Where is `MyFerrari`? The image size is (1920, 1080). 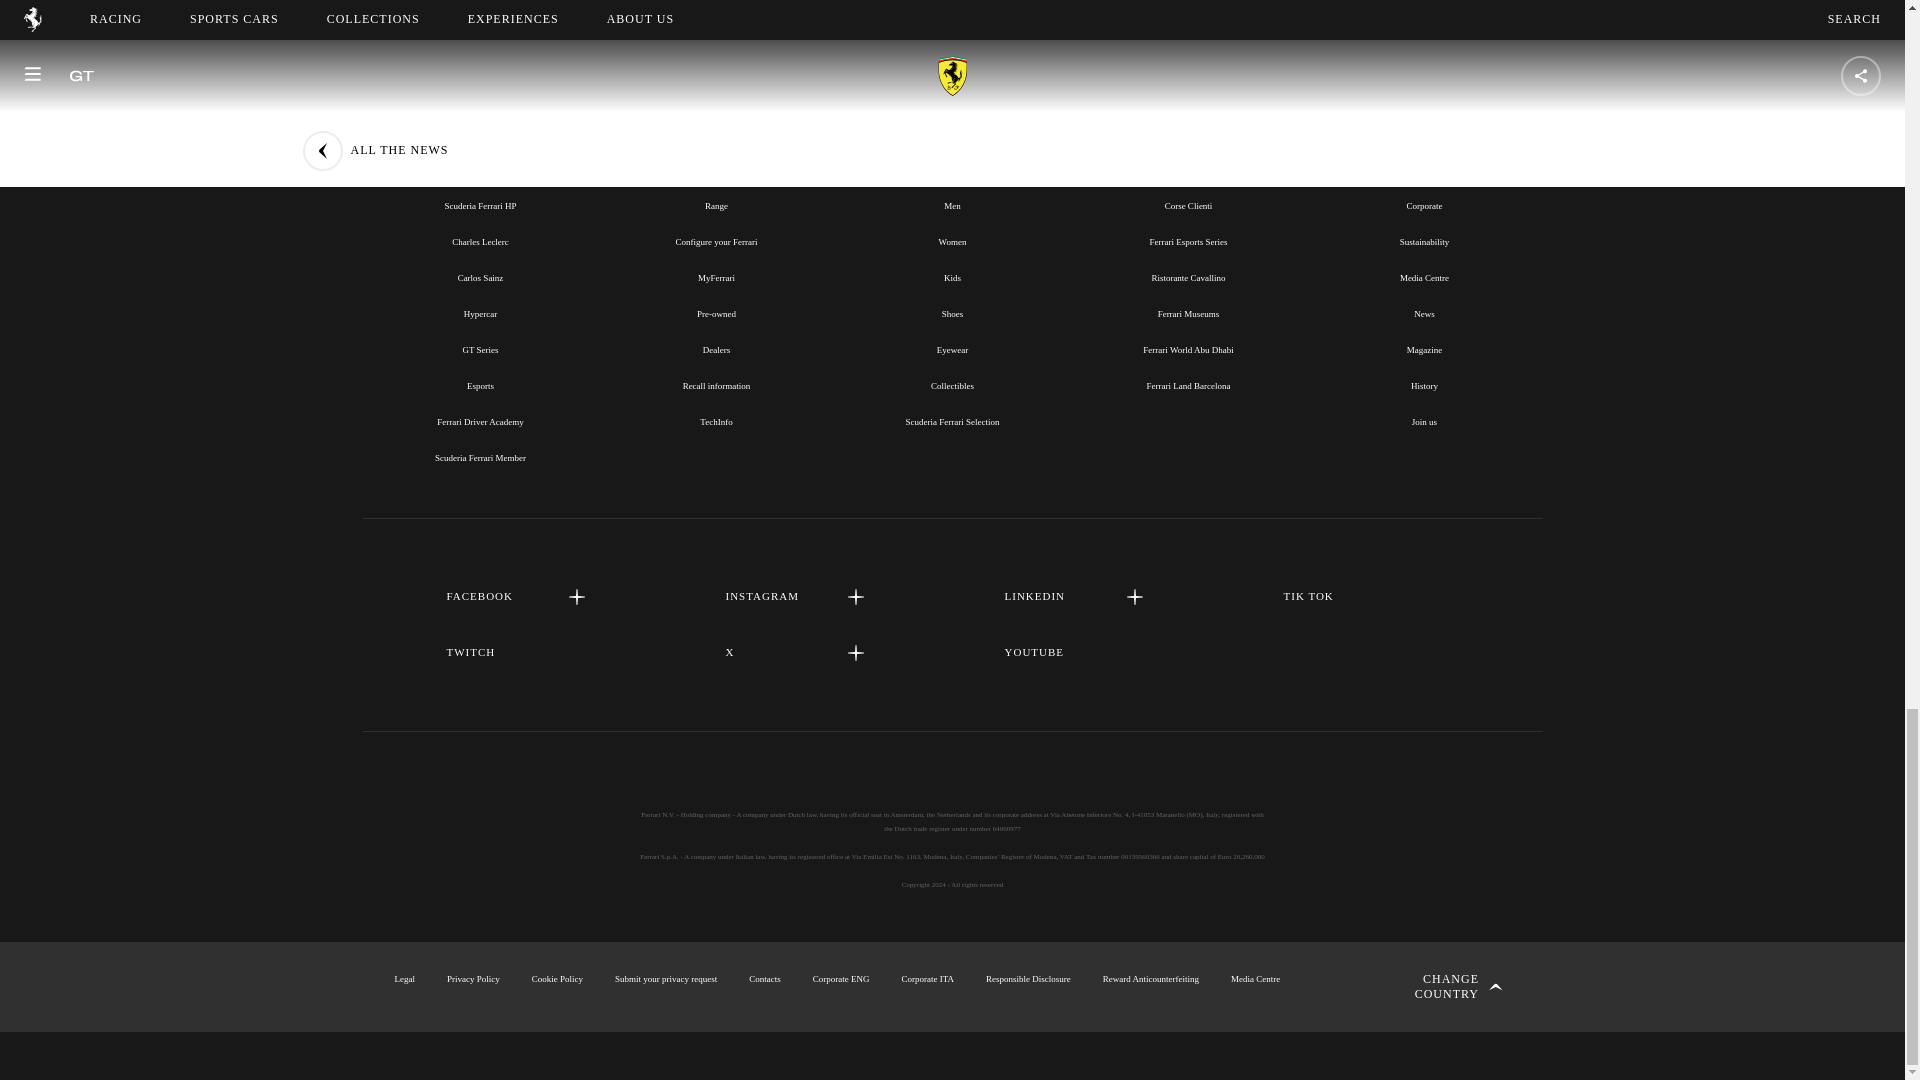 MyFerrari is located at coordinates (716, 278).